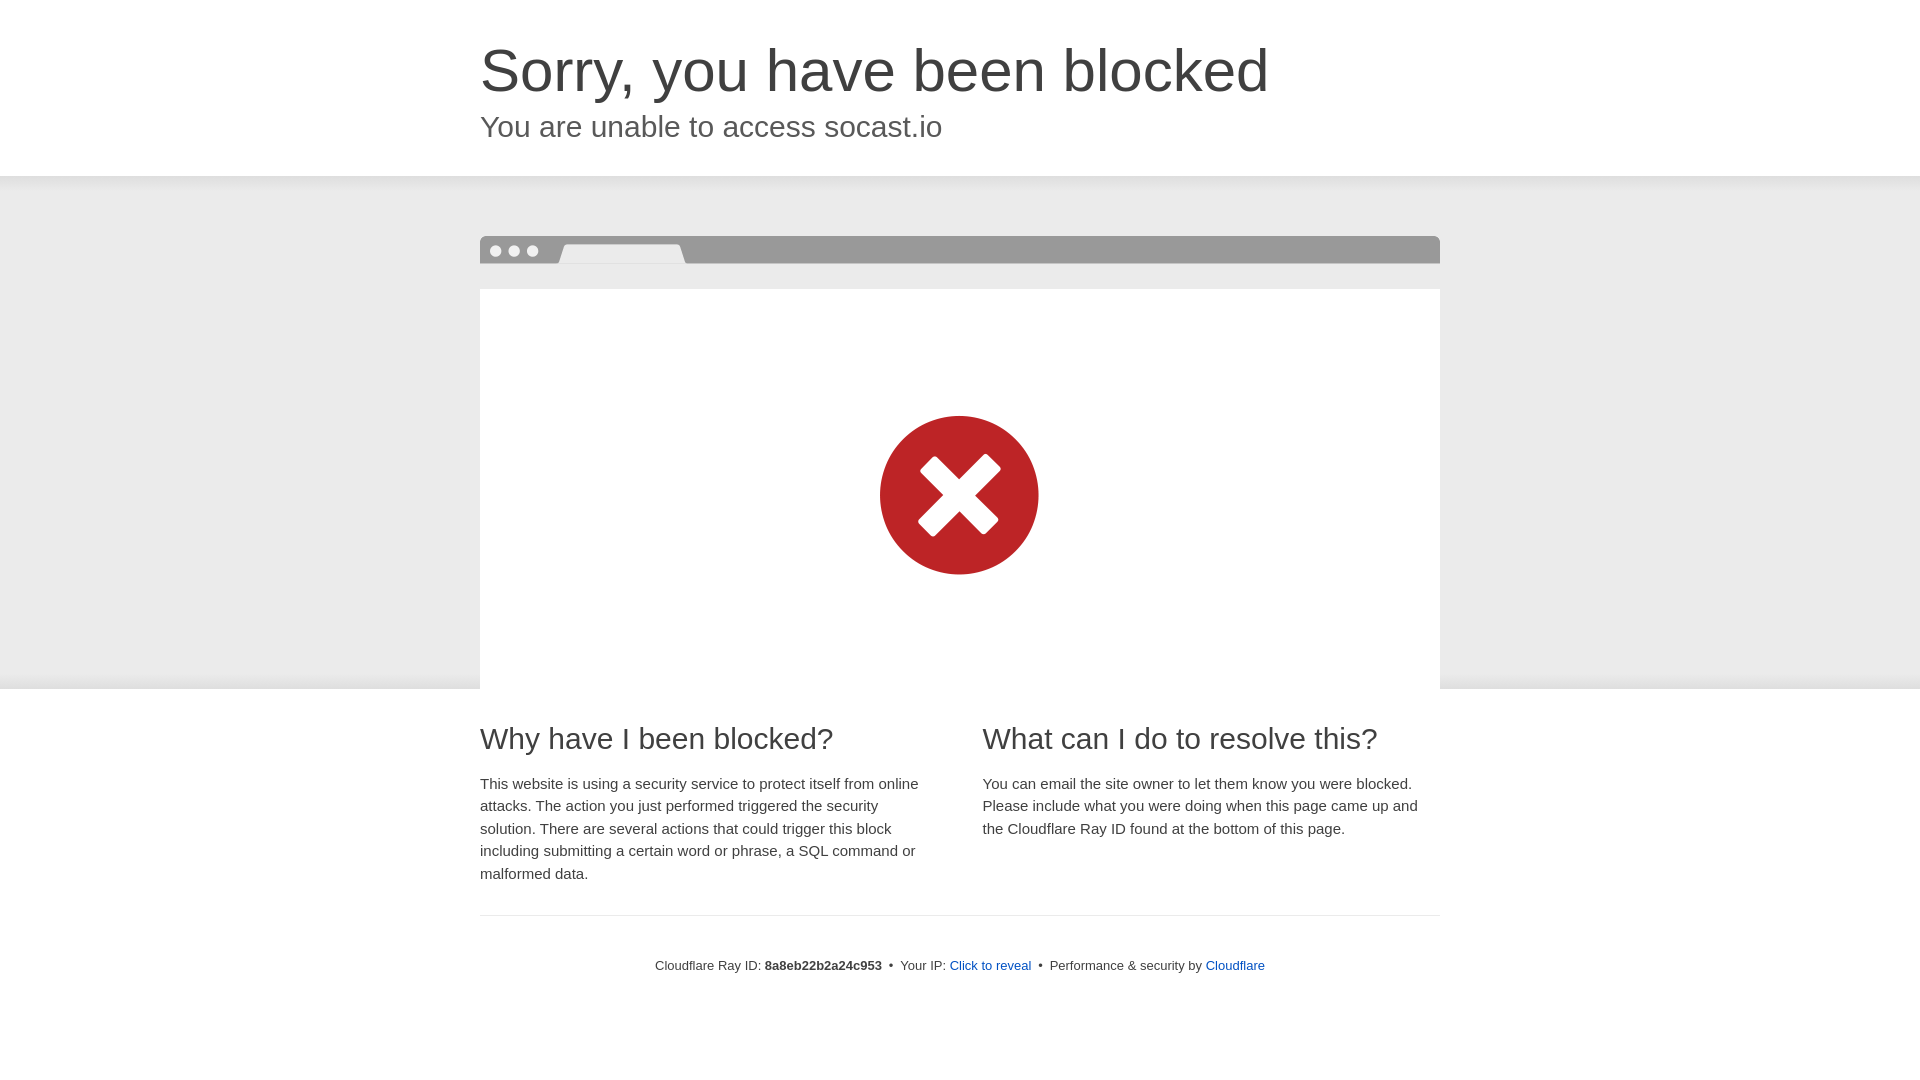  I want to click on Cloudflare, so click(1235, 965).